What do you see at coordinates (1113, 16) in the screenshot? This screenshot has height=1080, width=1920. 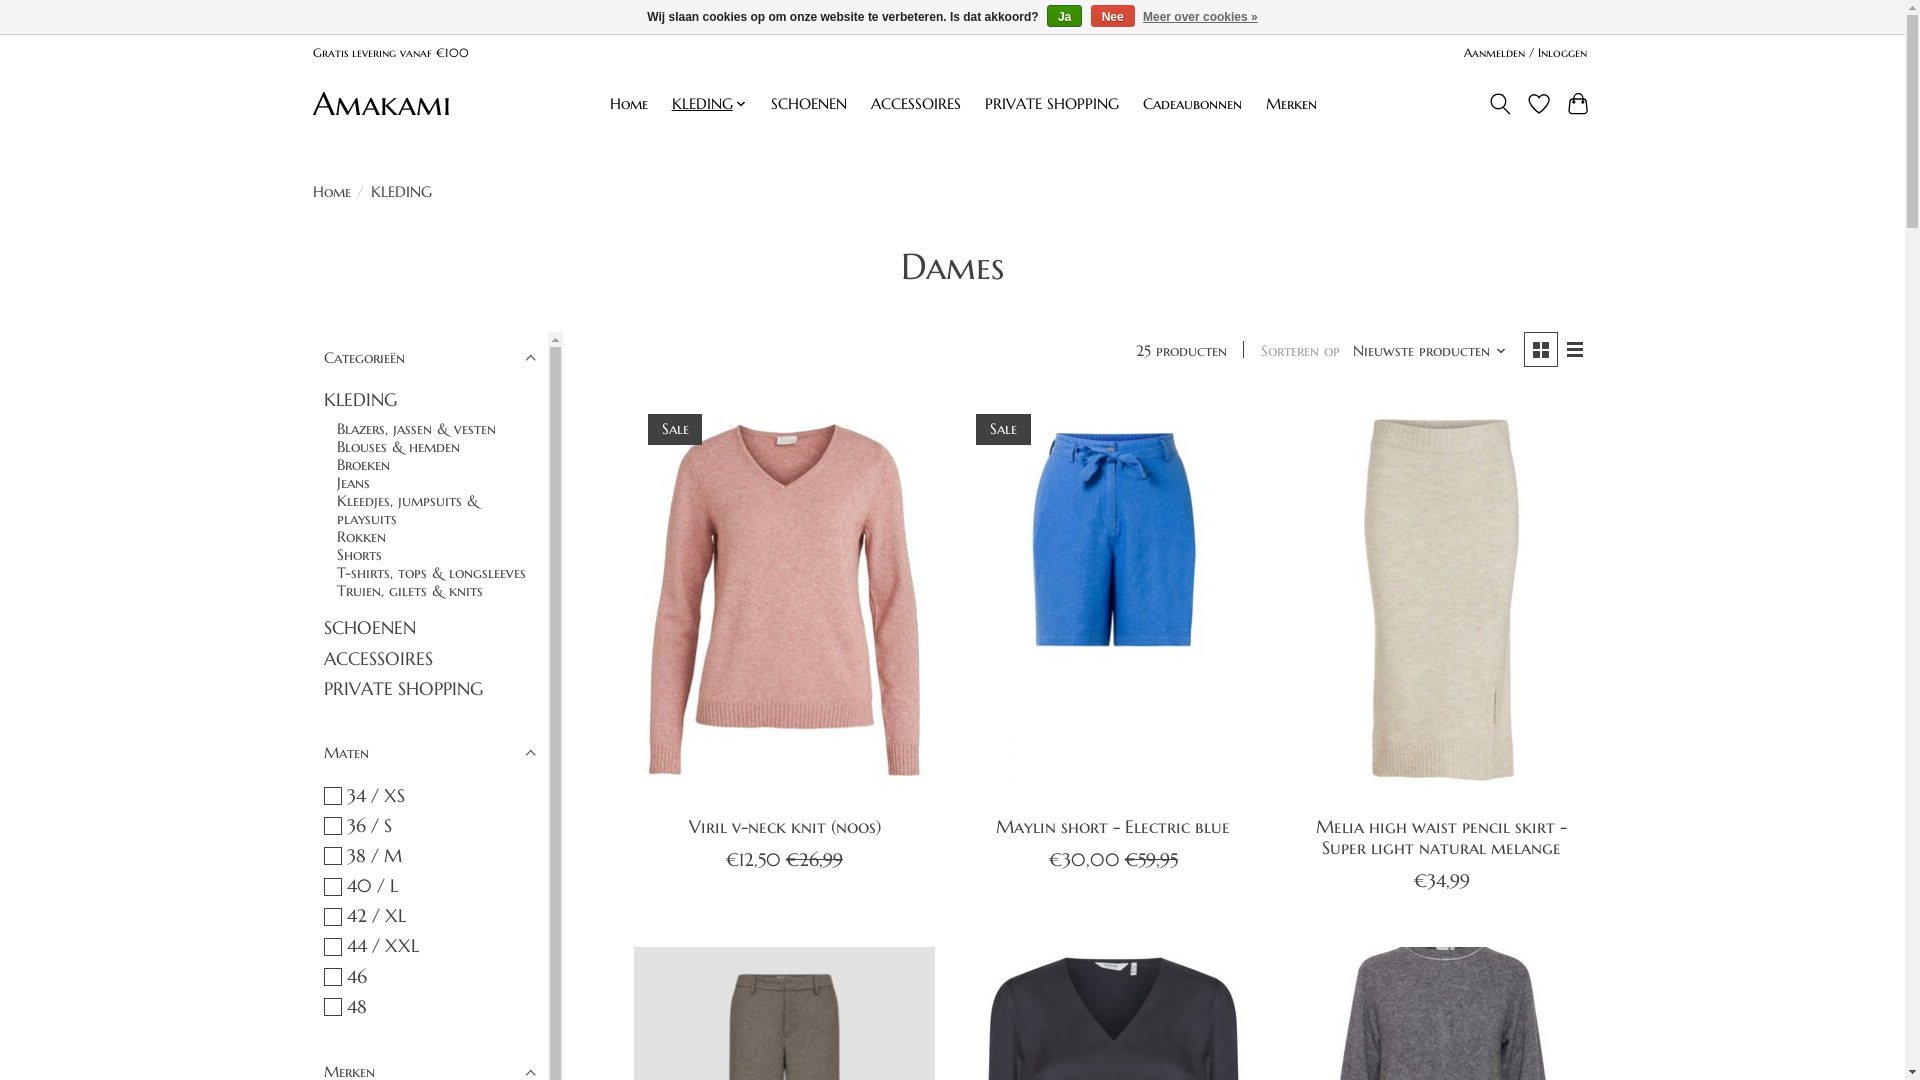 I see `Nee` at bounding box center [1113, 16].